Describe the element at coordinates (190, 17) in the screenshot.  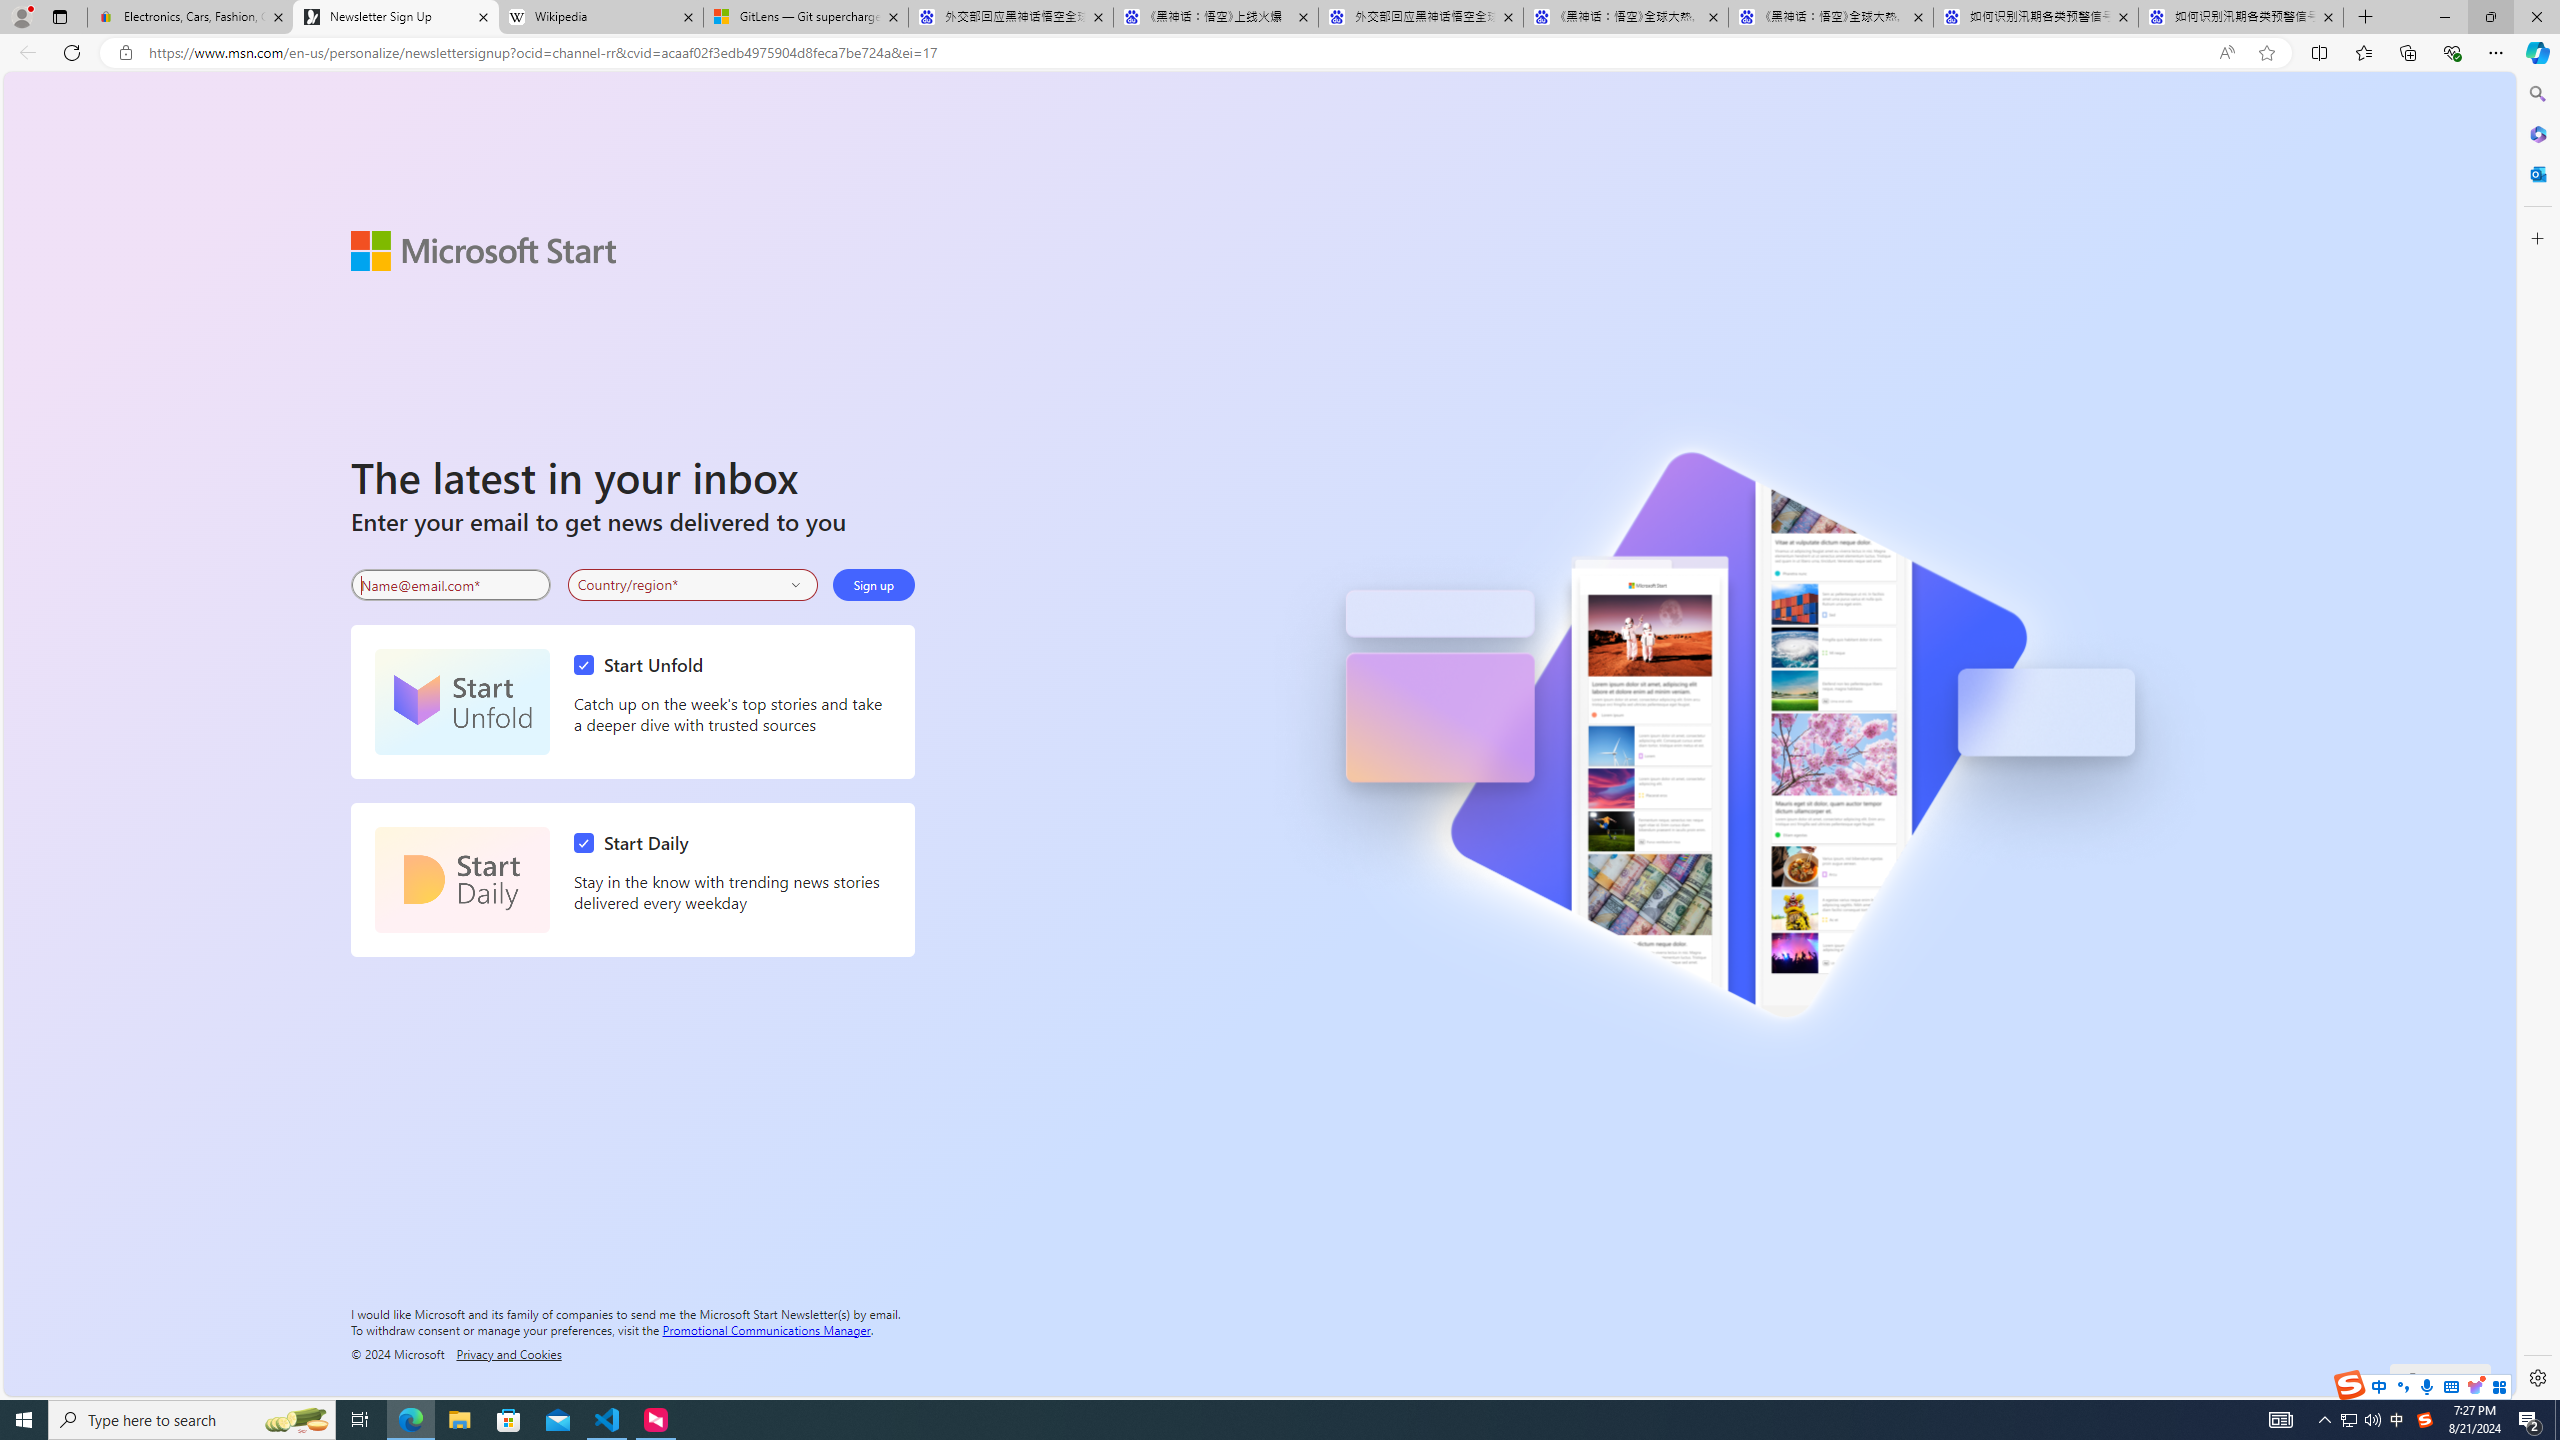
I see `Electronics, Cars, Fashion, Collectibles & More | eBay` at that location.